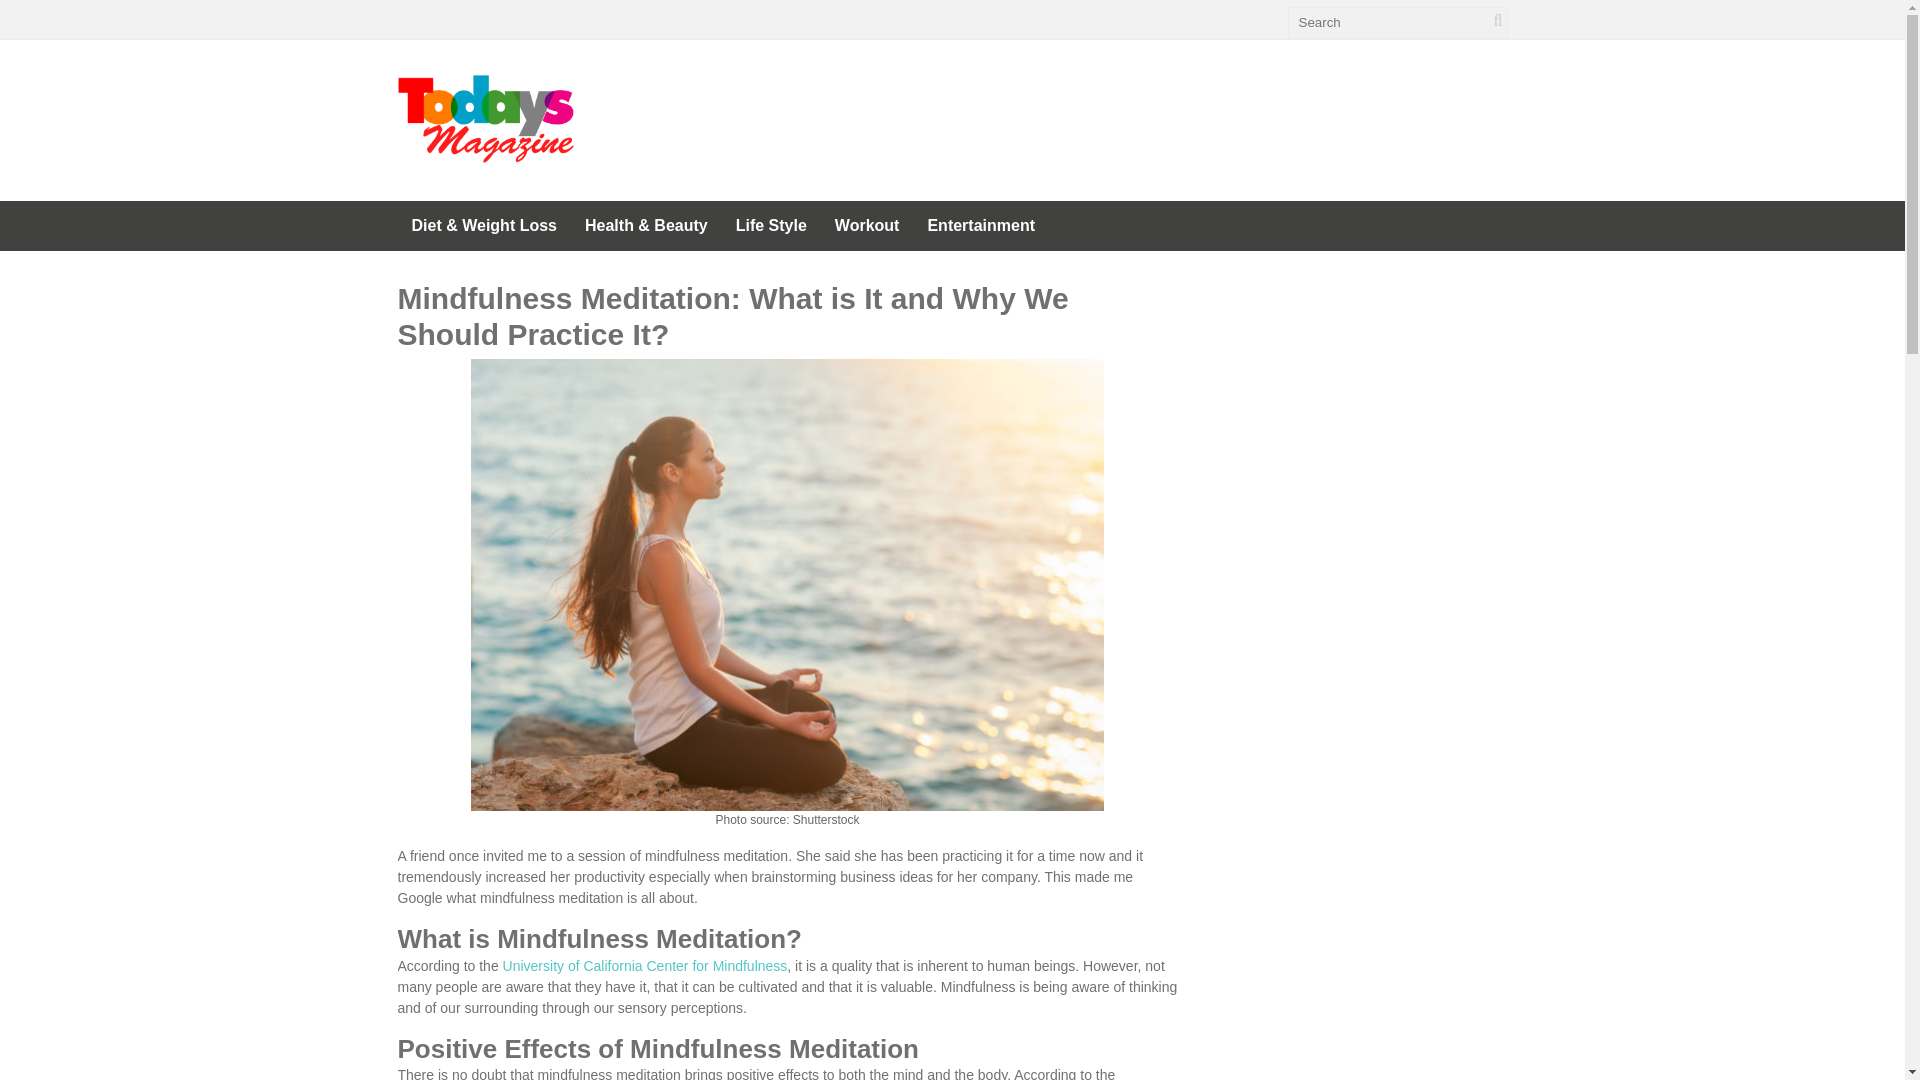  I want to click on Entertainment, so click(980, 225).